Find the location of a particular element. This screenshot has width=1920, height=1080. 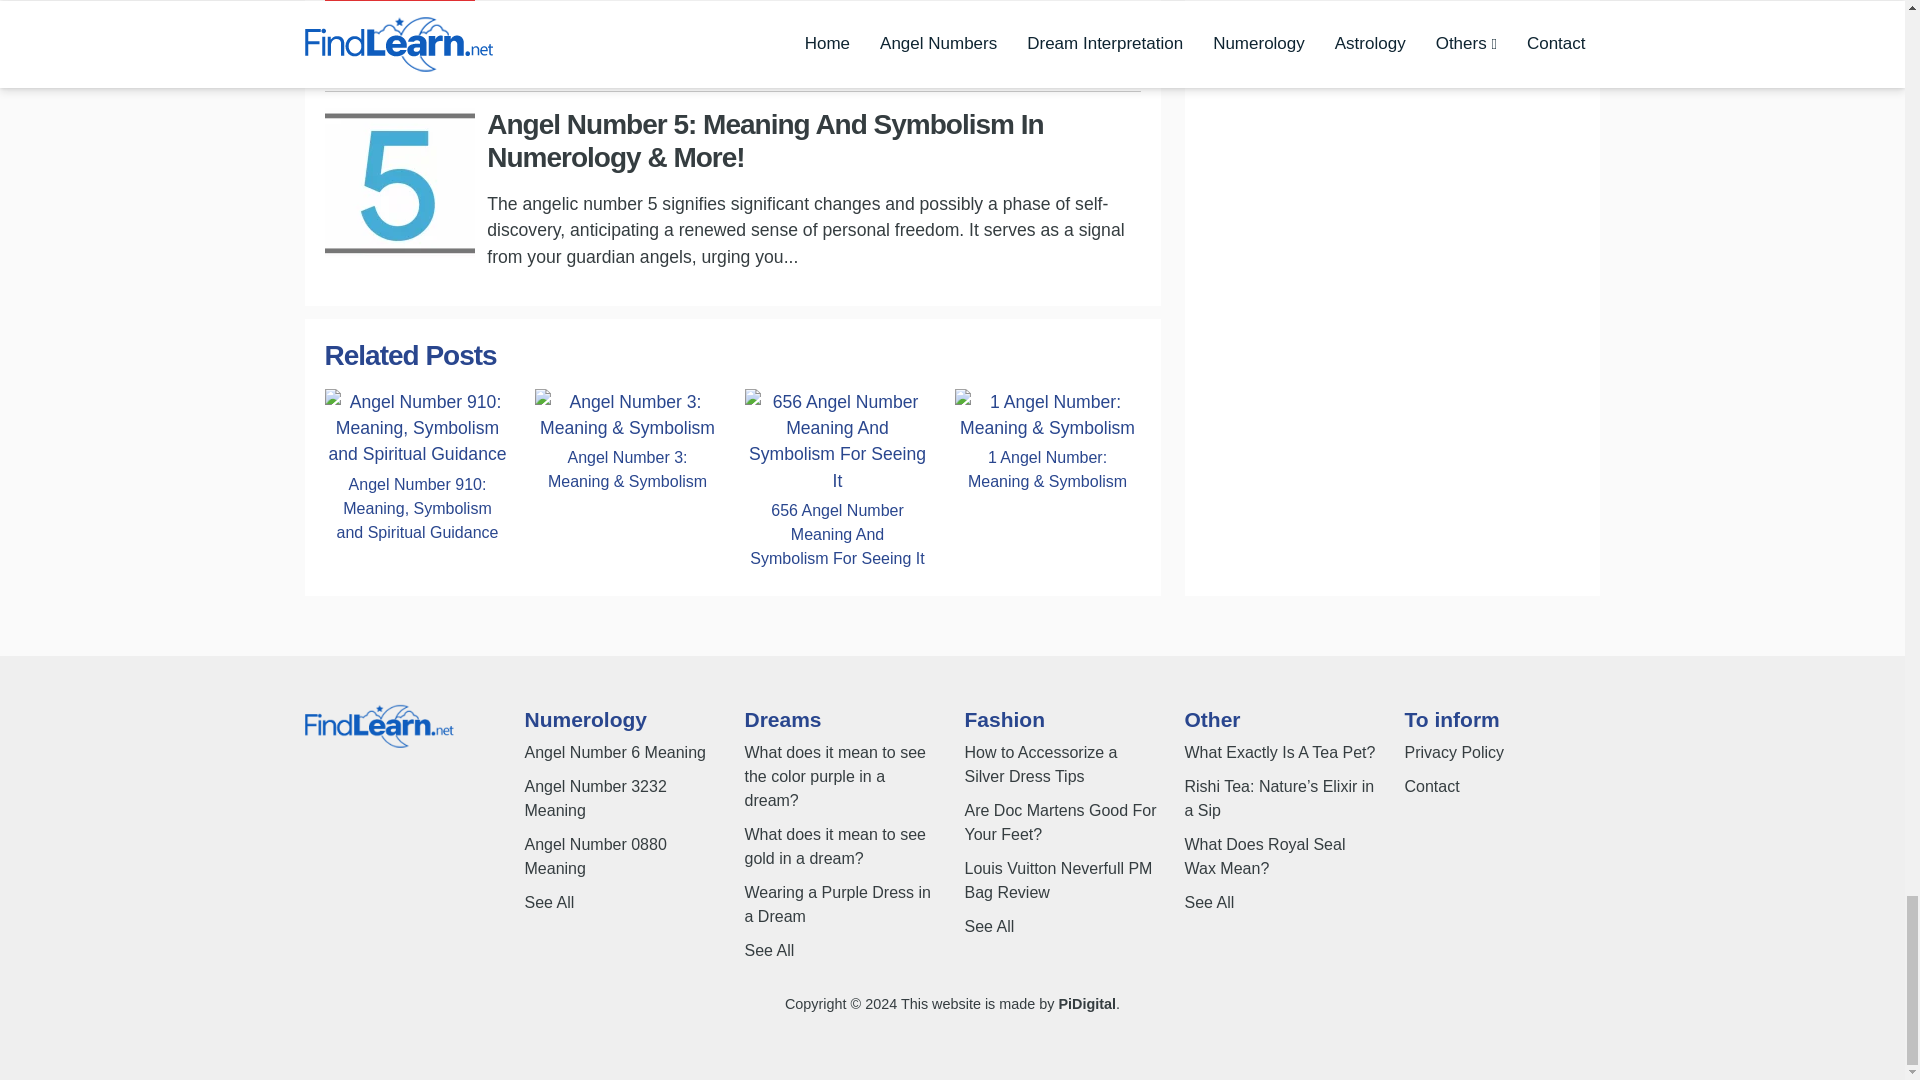

Angel Number 910: Meaning, Symbolism and Spiritual Guidance is located at coordinates (417, 508).